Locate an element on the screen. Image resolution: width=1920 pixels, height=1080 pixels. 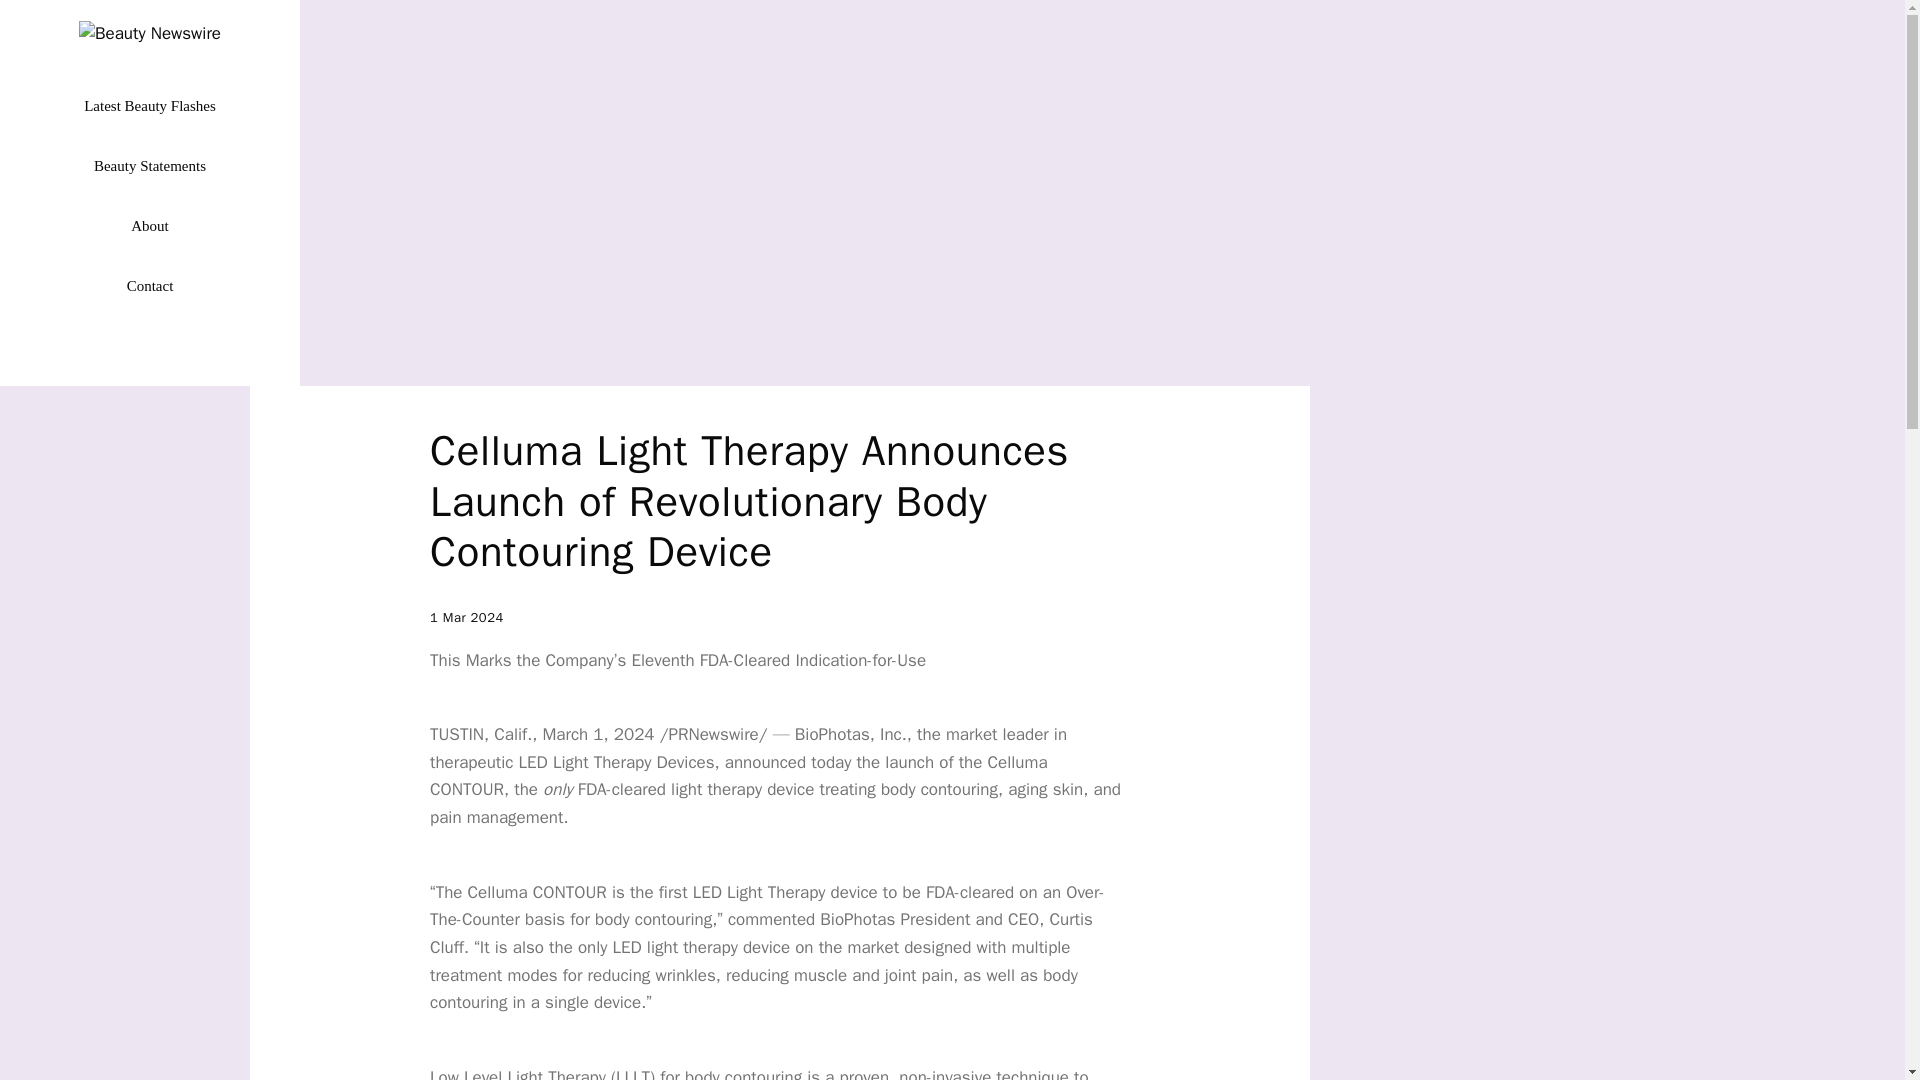
Contact is located at coordinates (150, 286).